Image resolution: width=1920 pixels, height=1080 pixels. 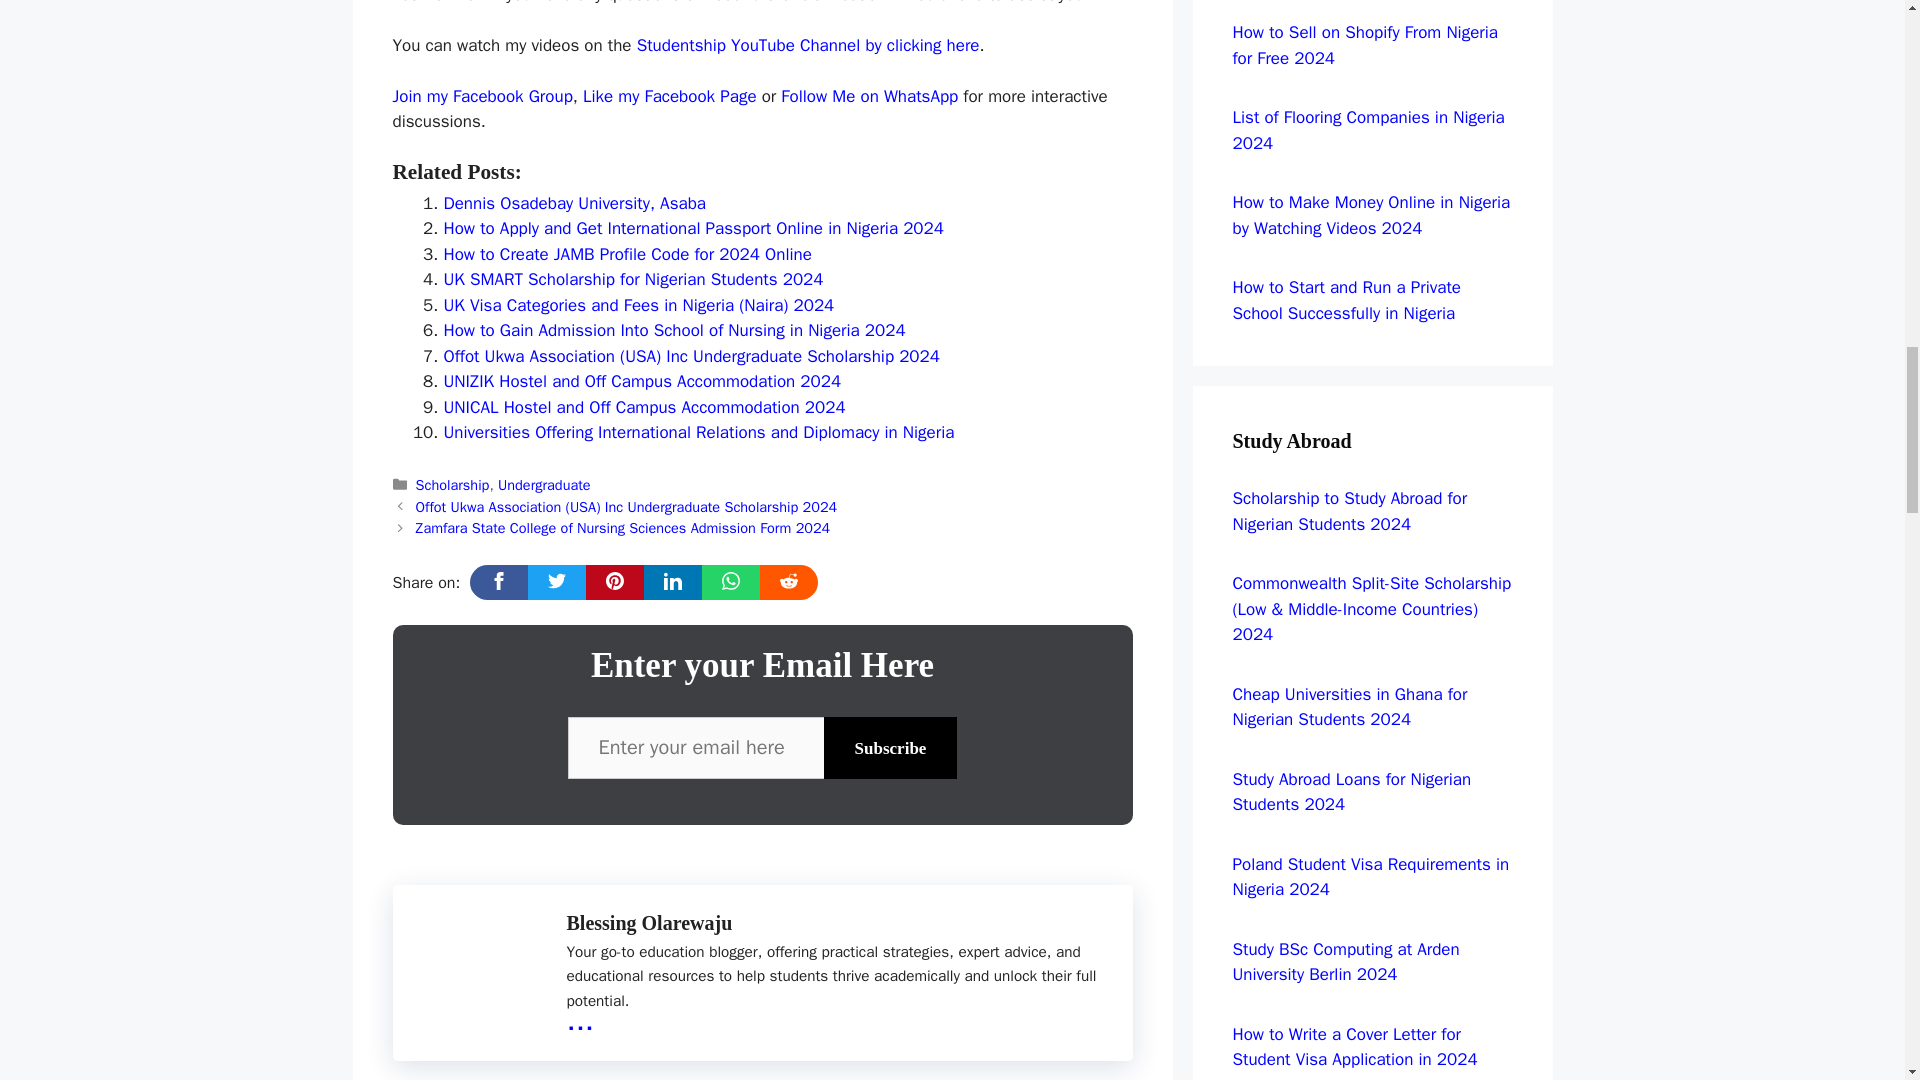 What do you see at coordinates (808, 45) in the screenshot?
I see `Studentship YouTube Channel by clicking here` at bounding box center [808, 45].